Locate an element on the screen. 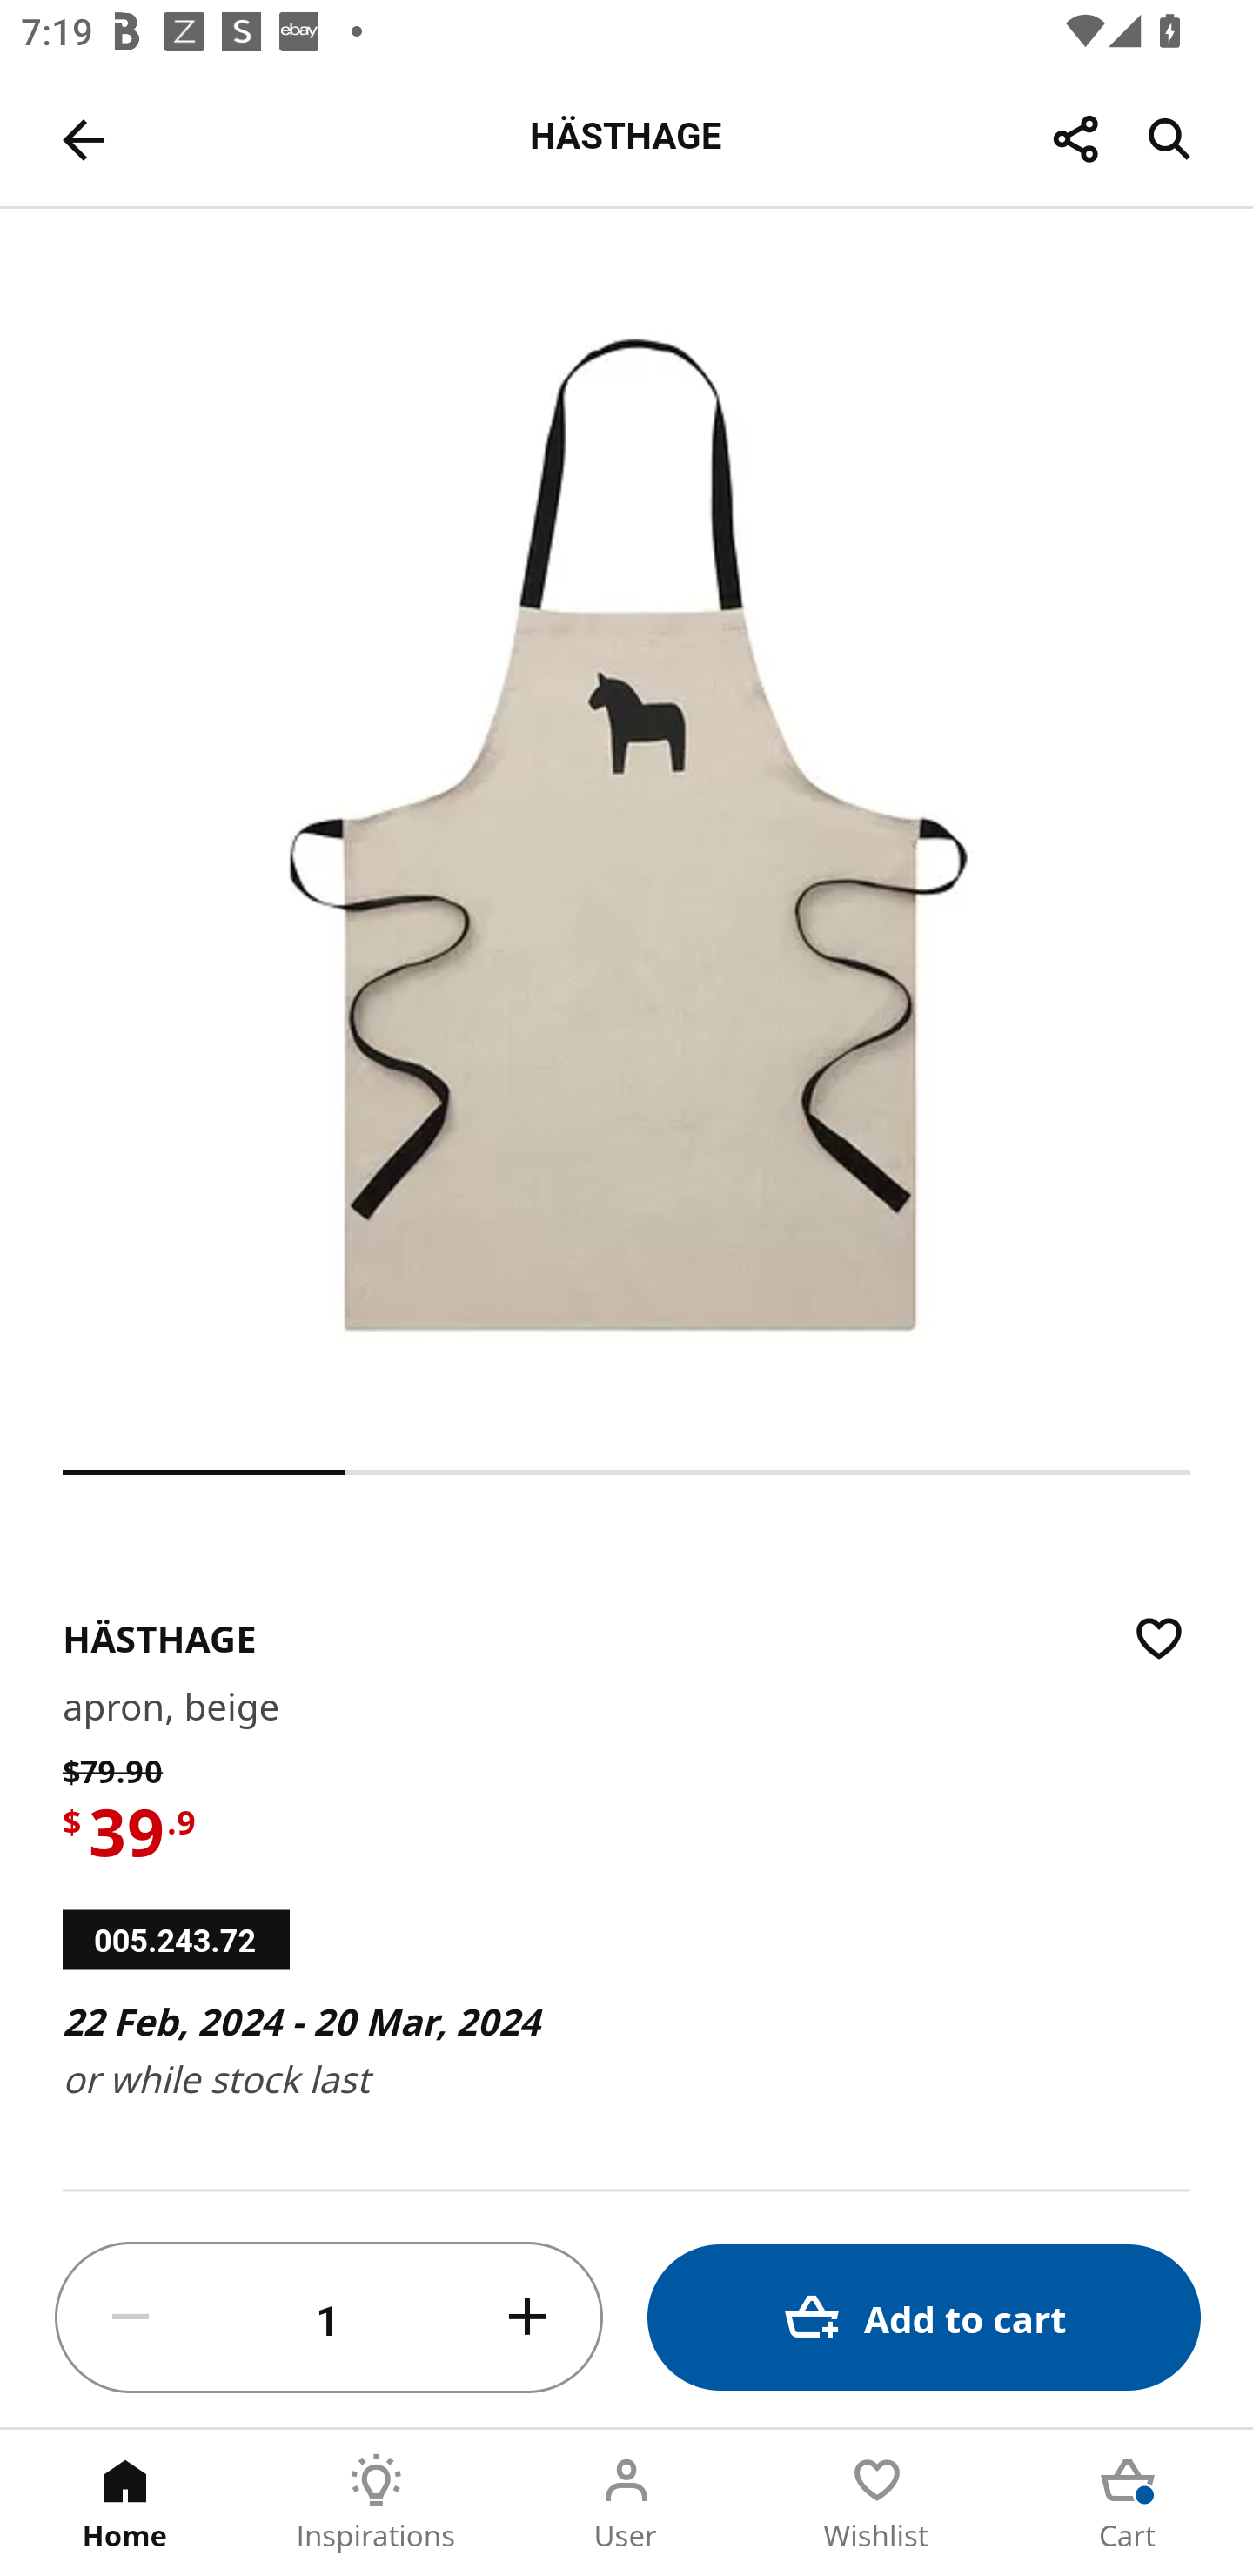 The width and height of the screenshot is (1253, 2576). Cart
Tab 5 of 5 is located at coordinates (1128, 2503).